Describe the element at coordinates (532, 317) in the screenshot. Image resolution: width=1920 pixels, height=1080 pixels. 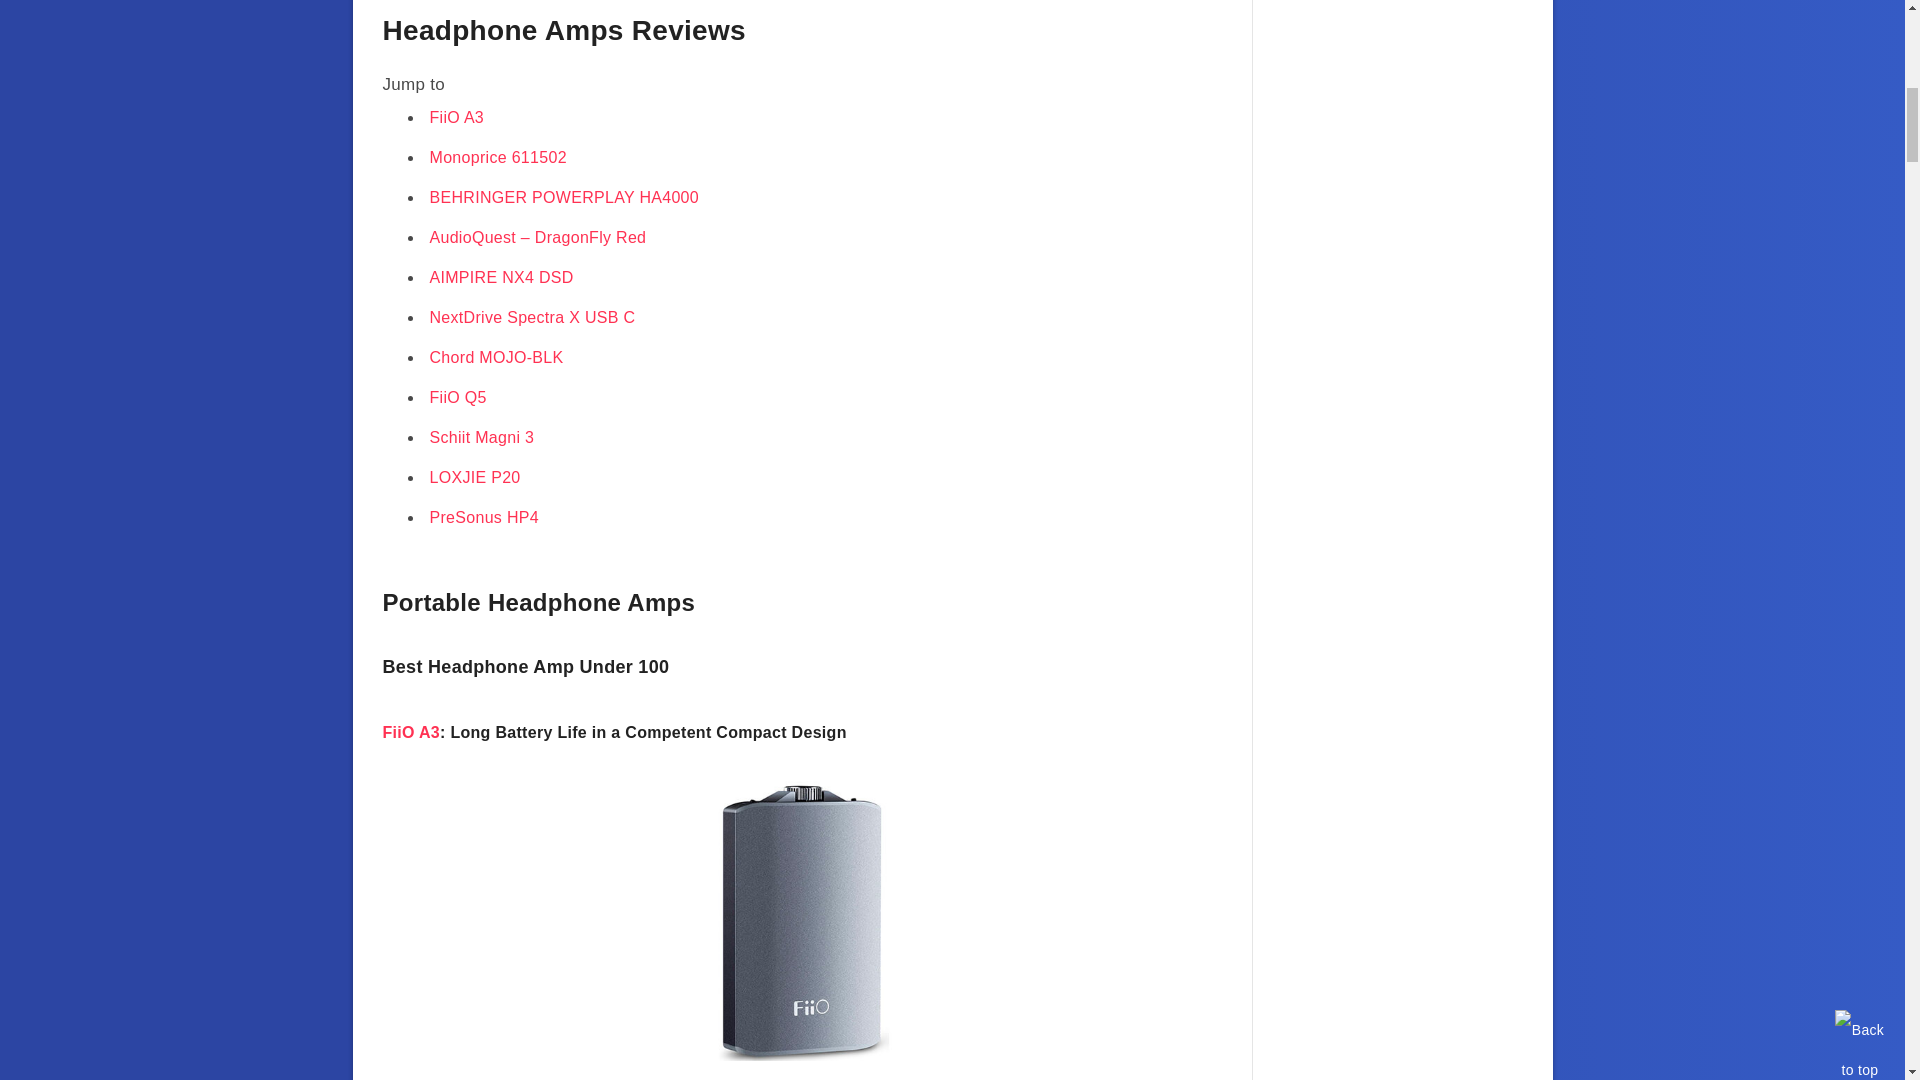
I see `NextDrive Spectra X USB C` at that location.